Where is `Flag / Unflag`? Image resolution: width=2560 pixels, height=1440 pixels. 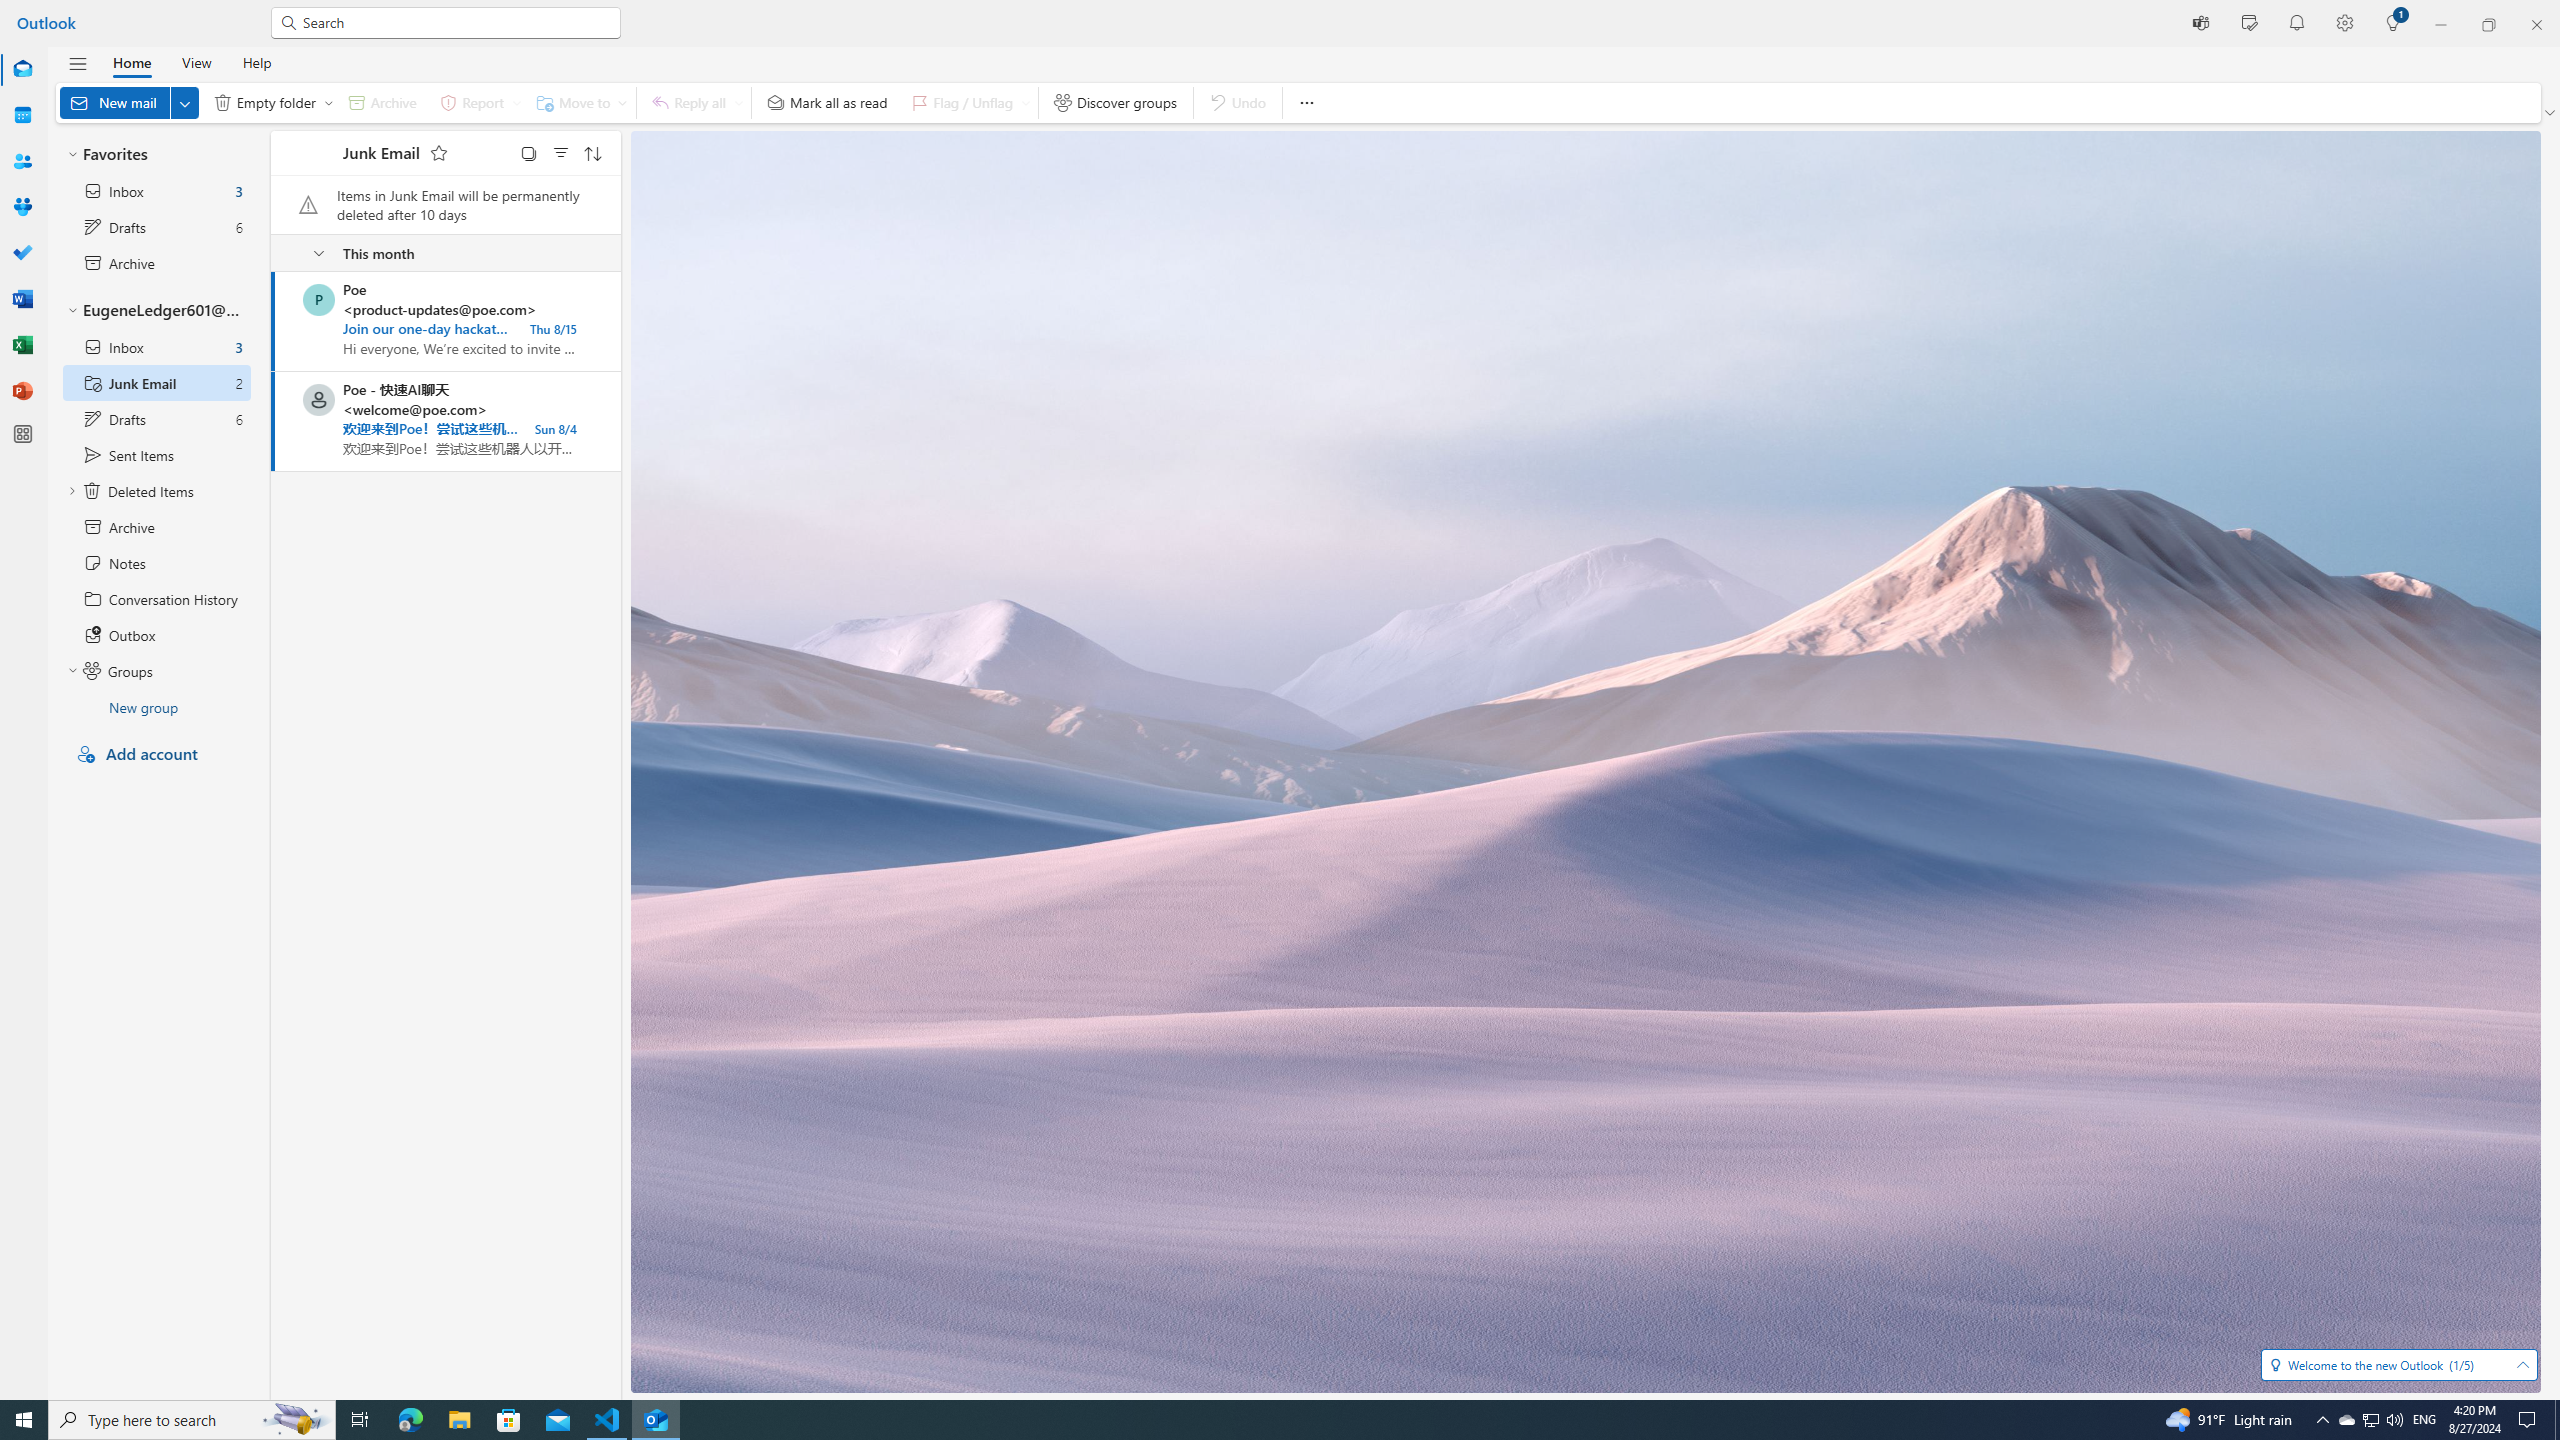 Flag / Unflag is located at coordinates (966, 102).